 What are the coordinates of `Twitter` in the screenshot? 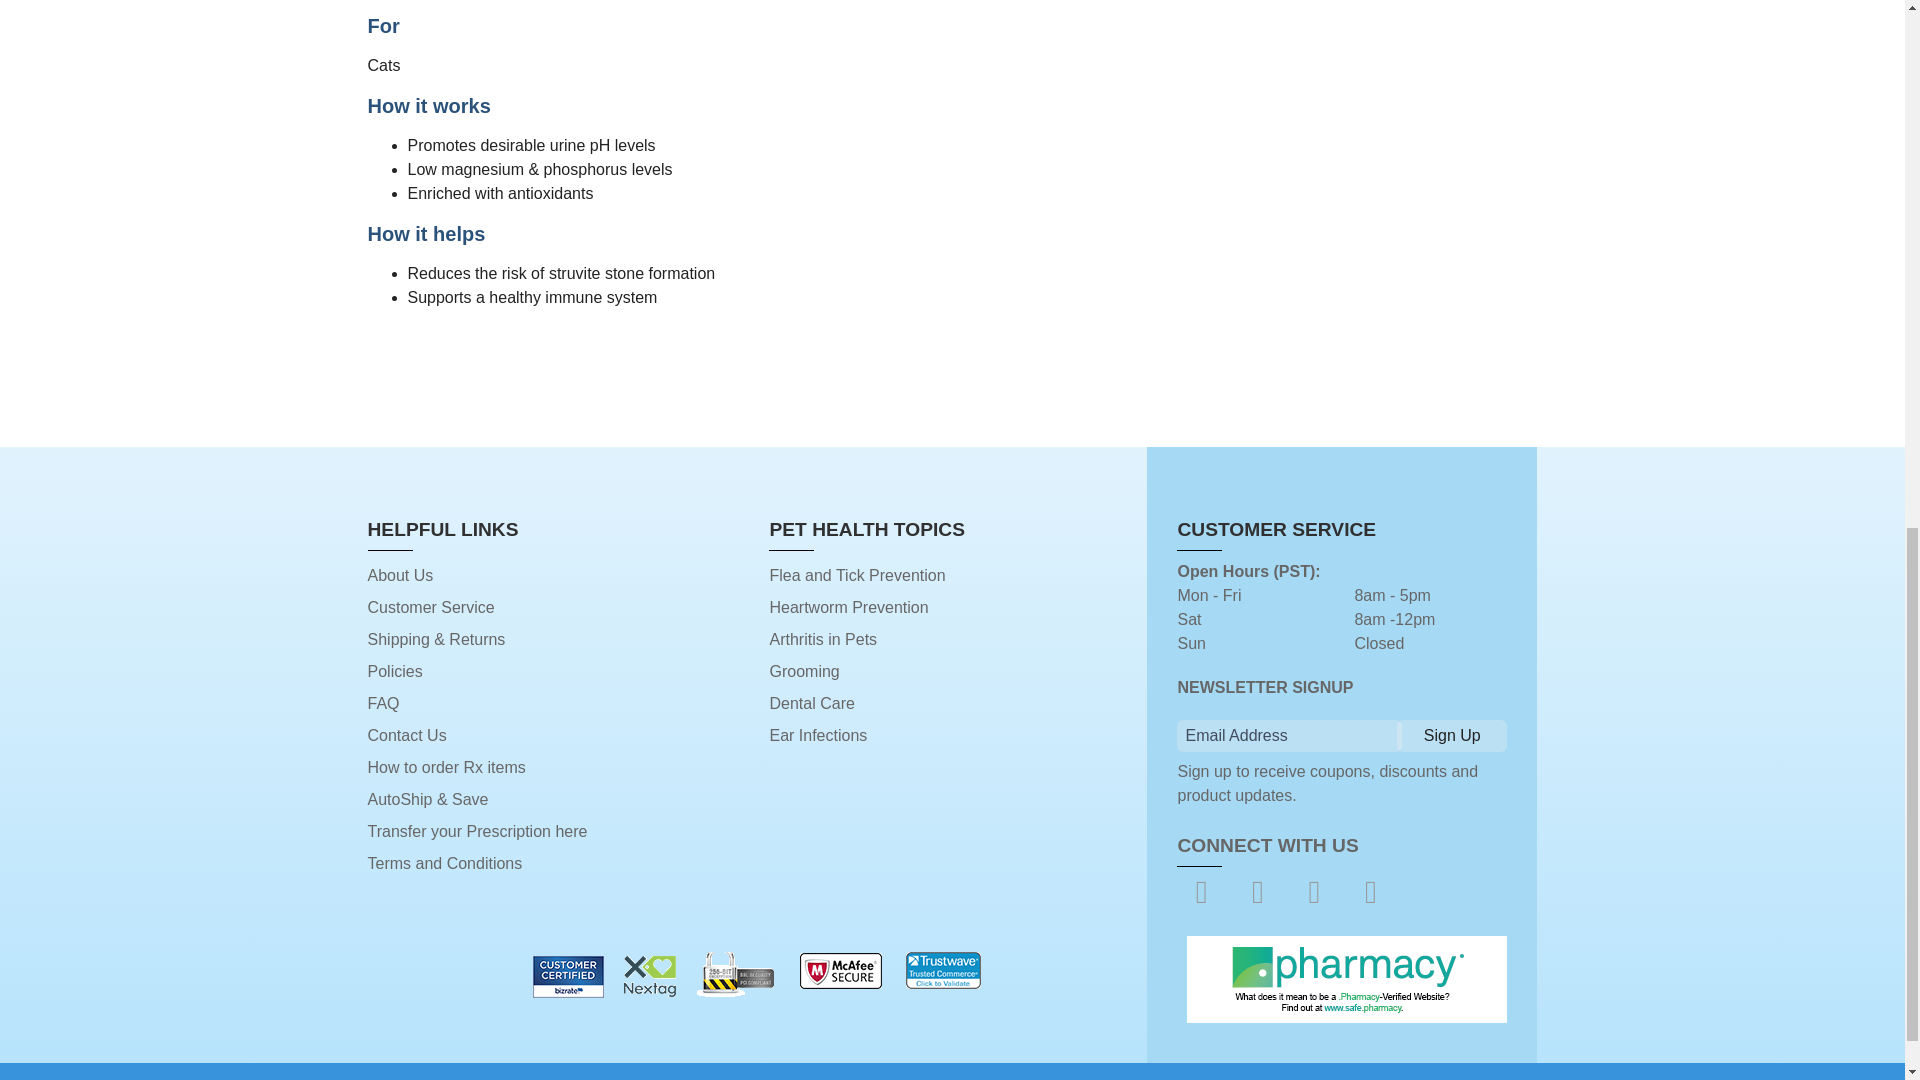 It's located at (1258, 892).